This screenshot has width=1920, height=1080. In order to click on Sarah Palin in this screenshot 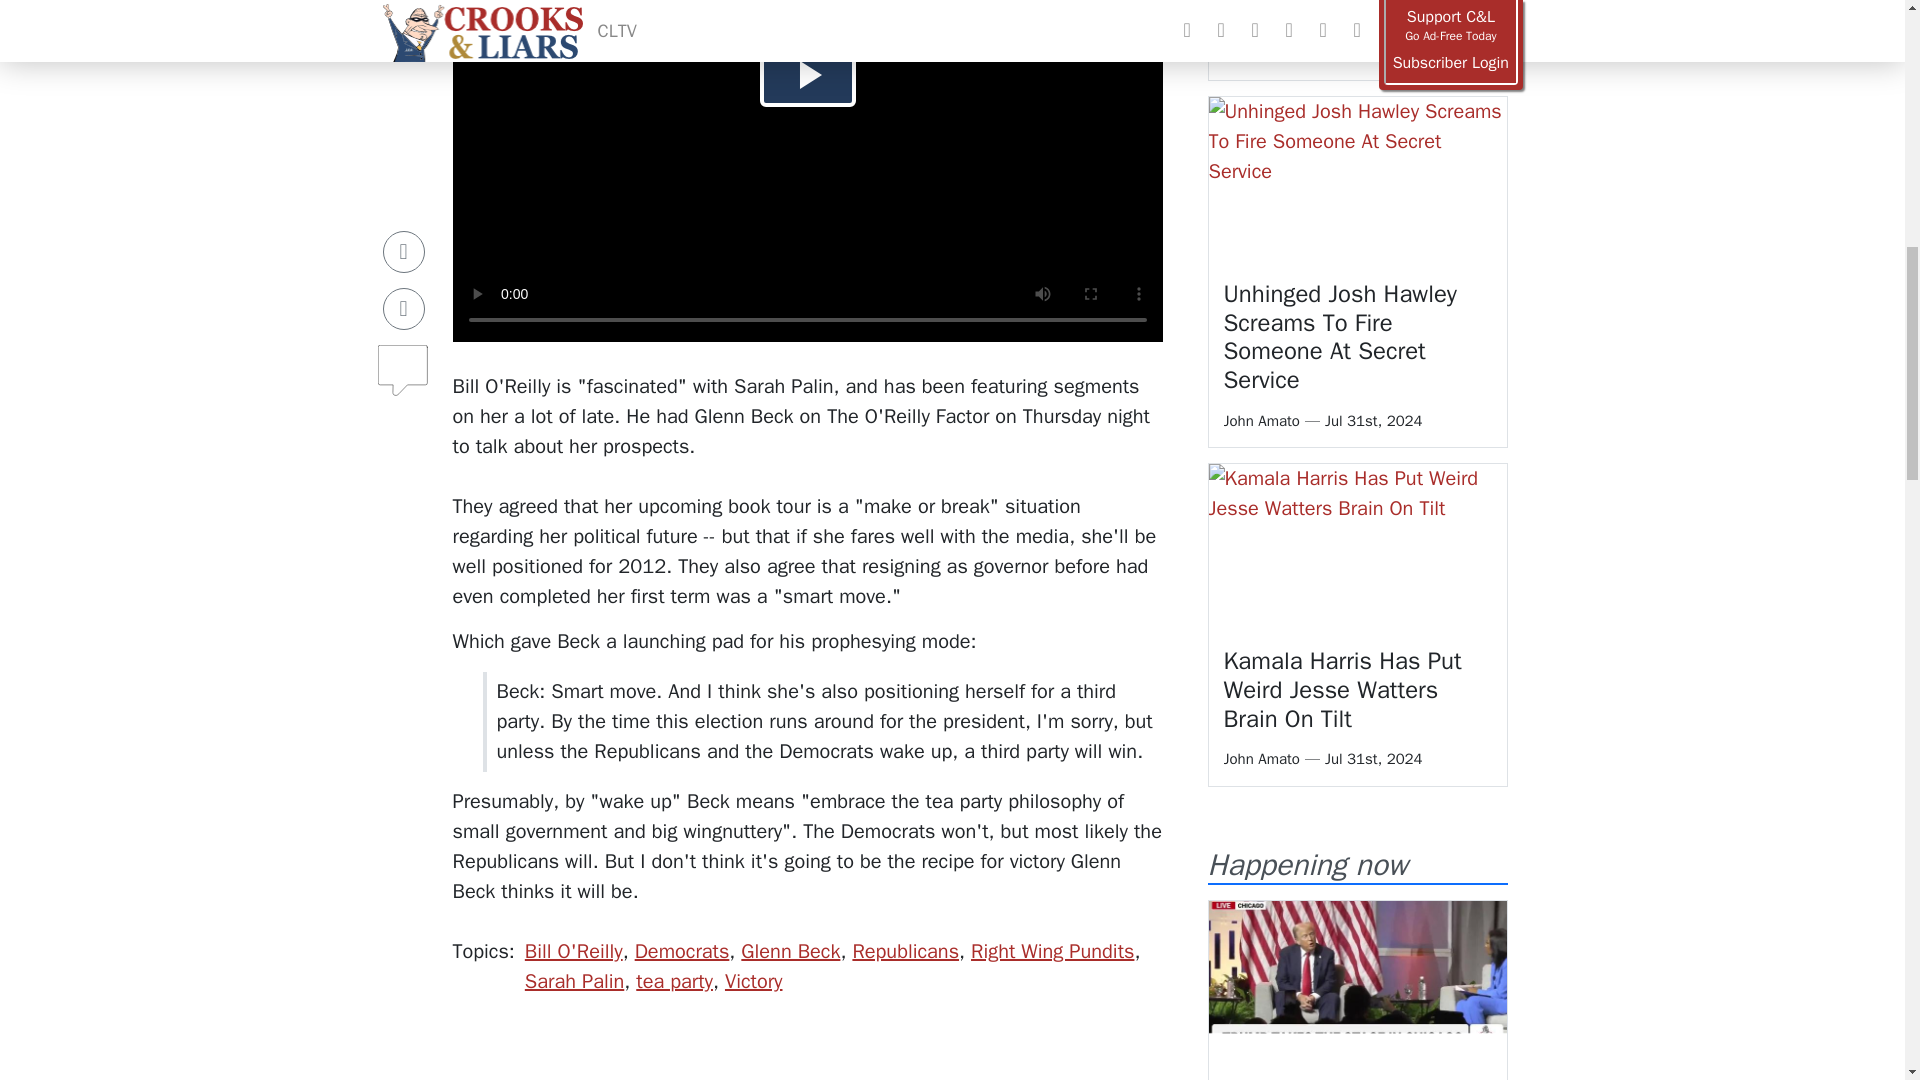, I will do `click(574, 980)`.